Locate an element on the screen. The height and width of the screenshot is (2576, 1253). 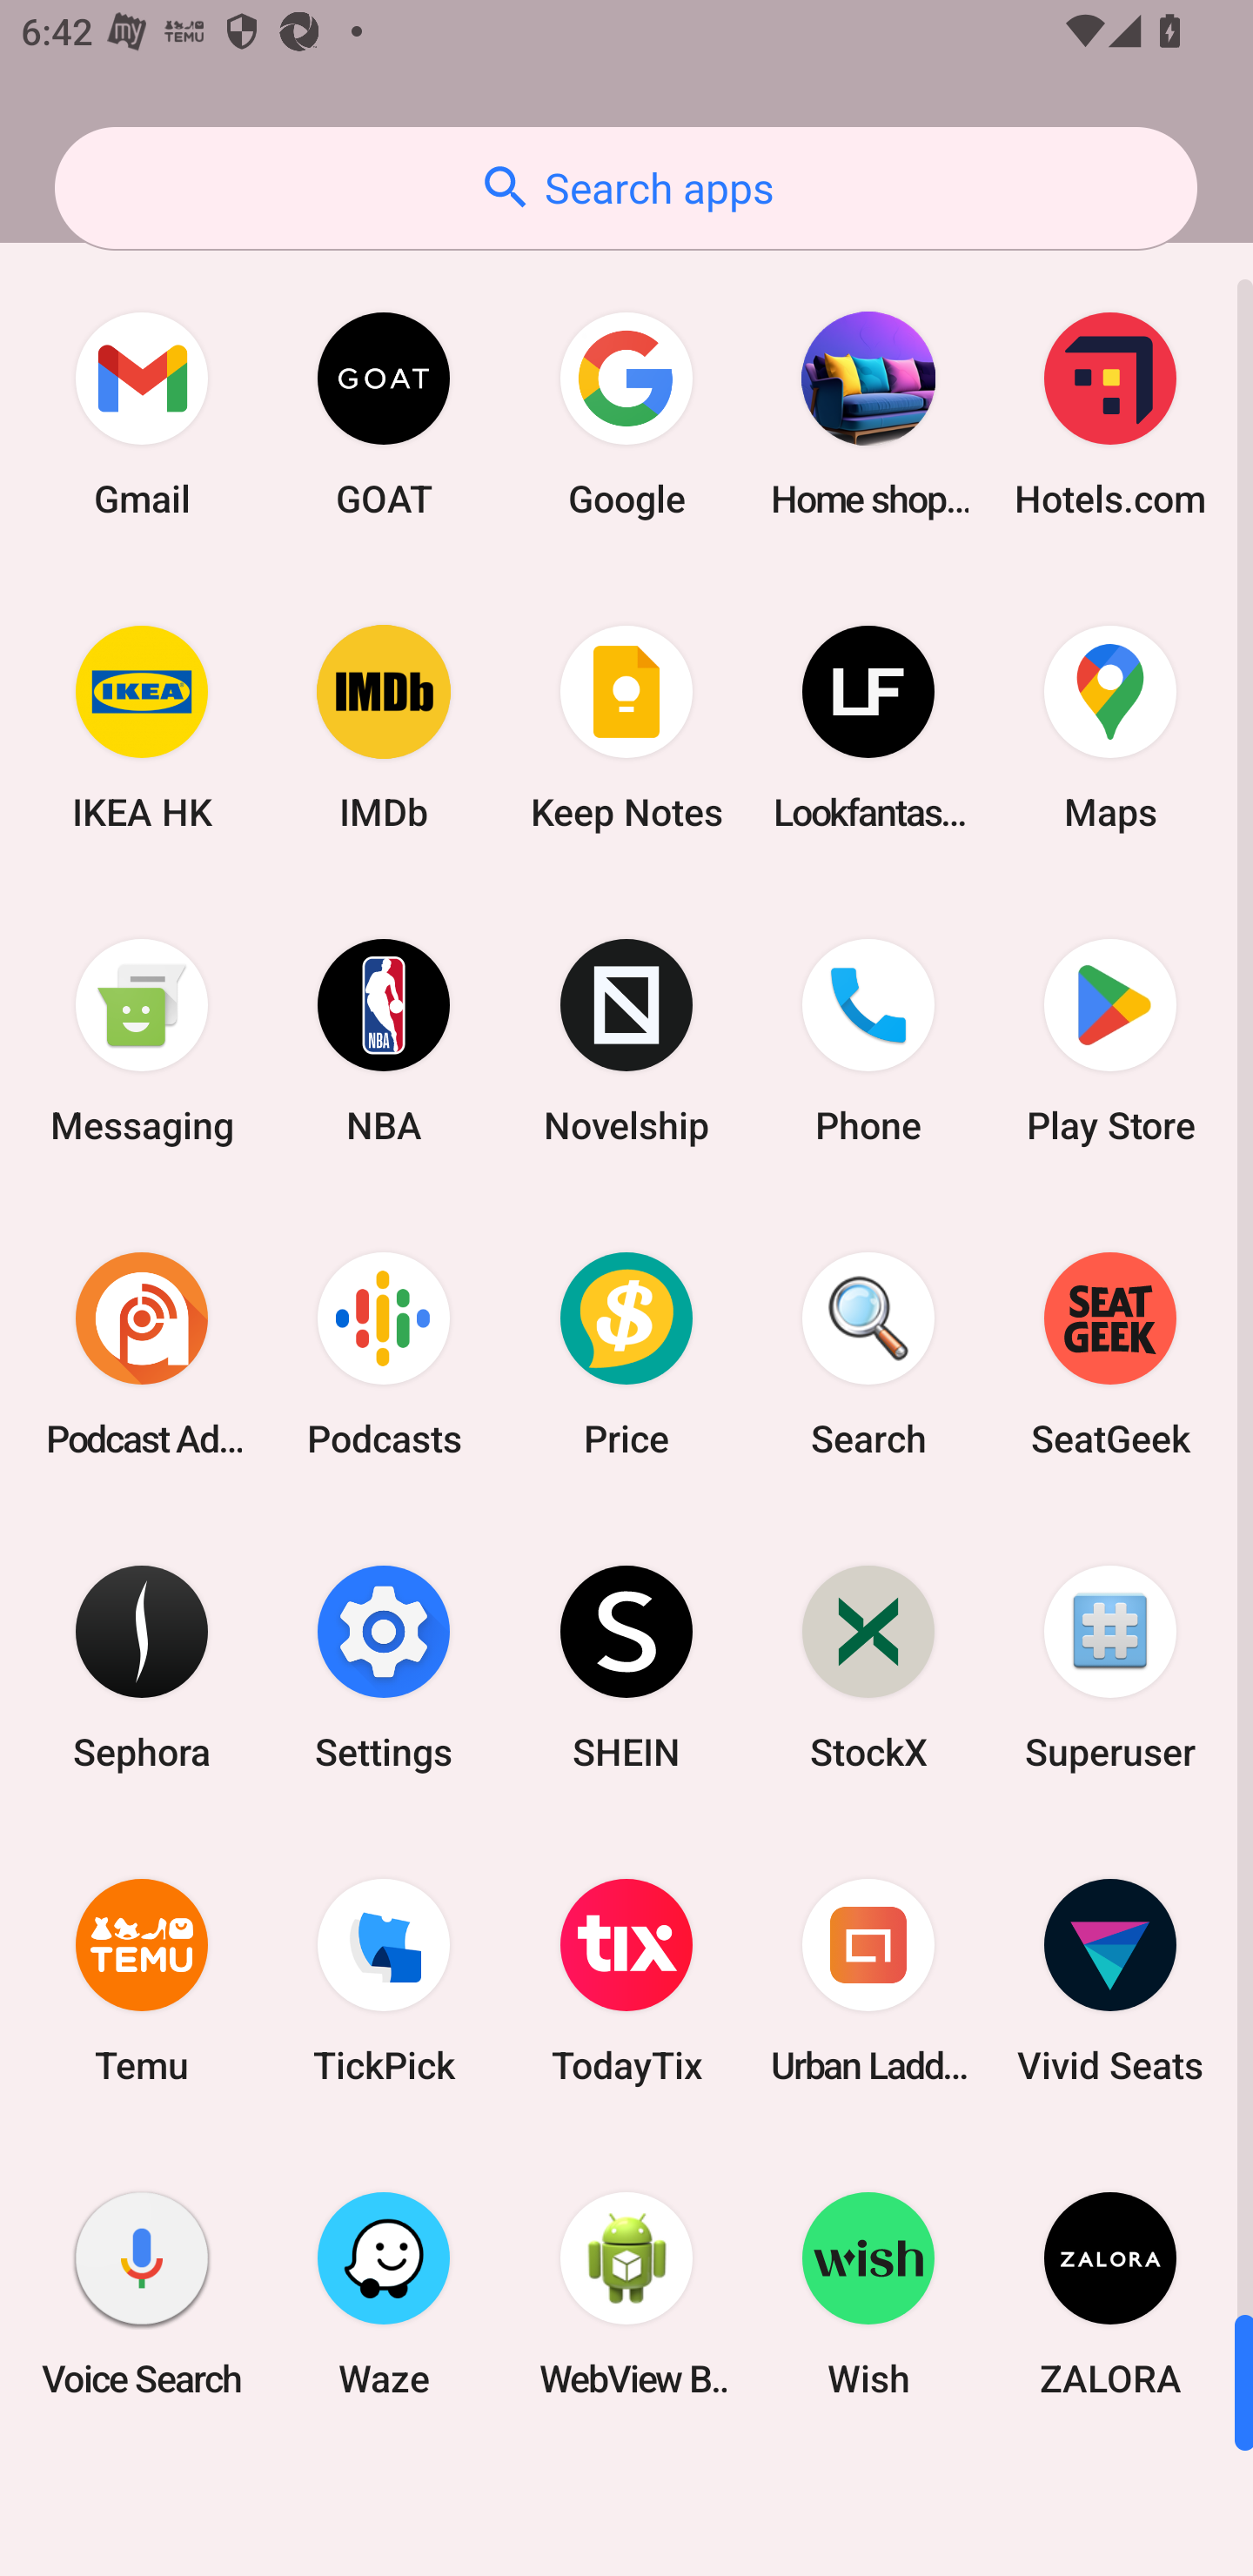
Messaging is located at coordinates (142, 1041).